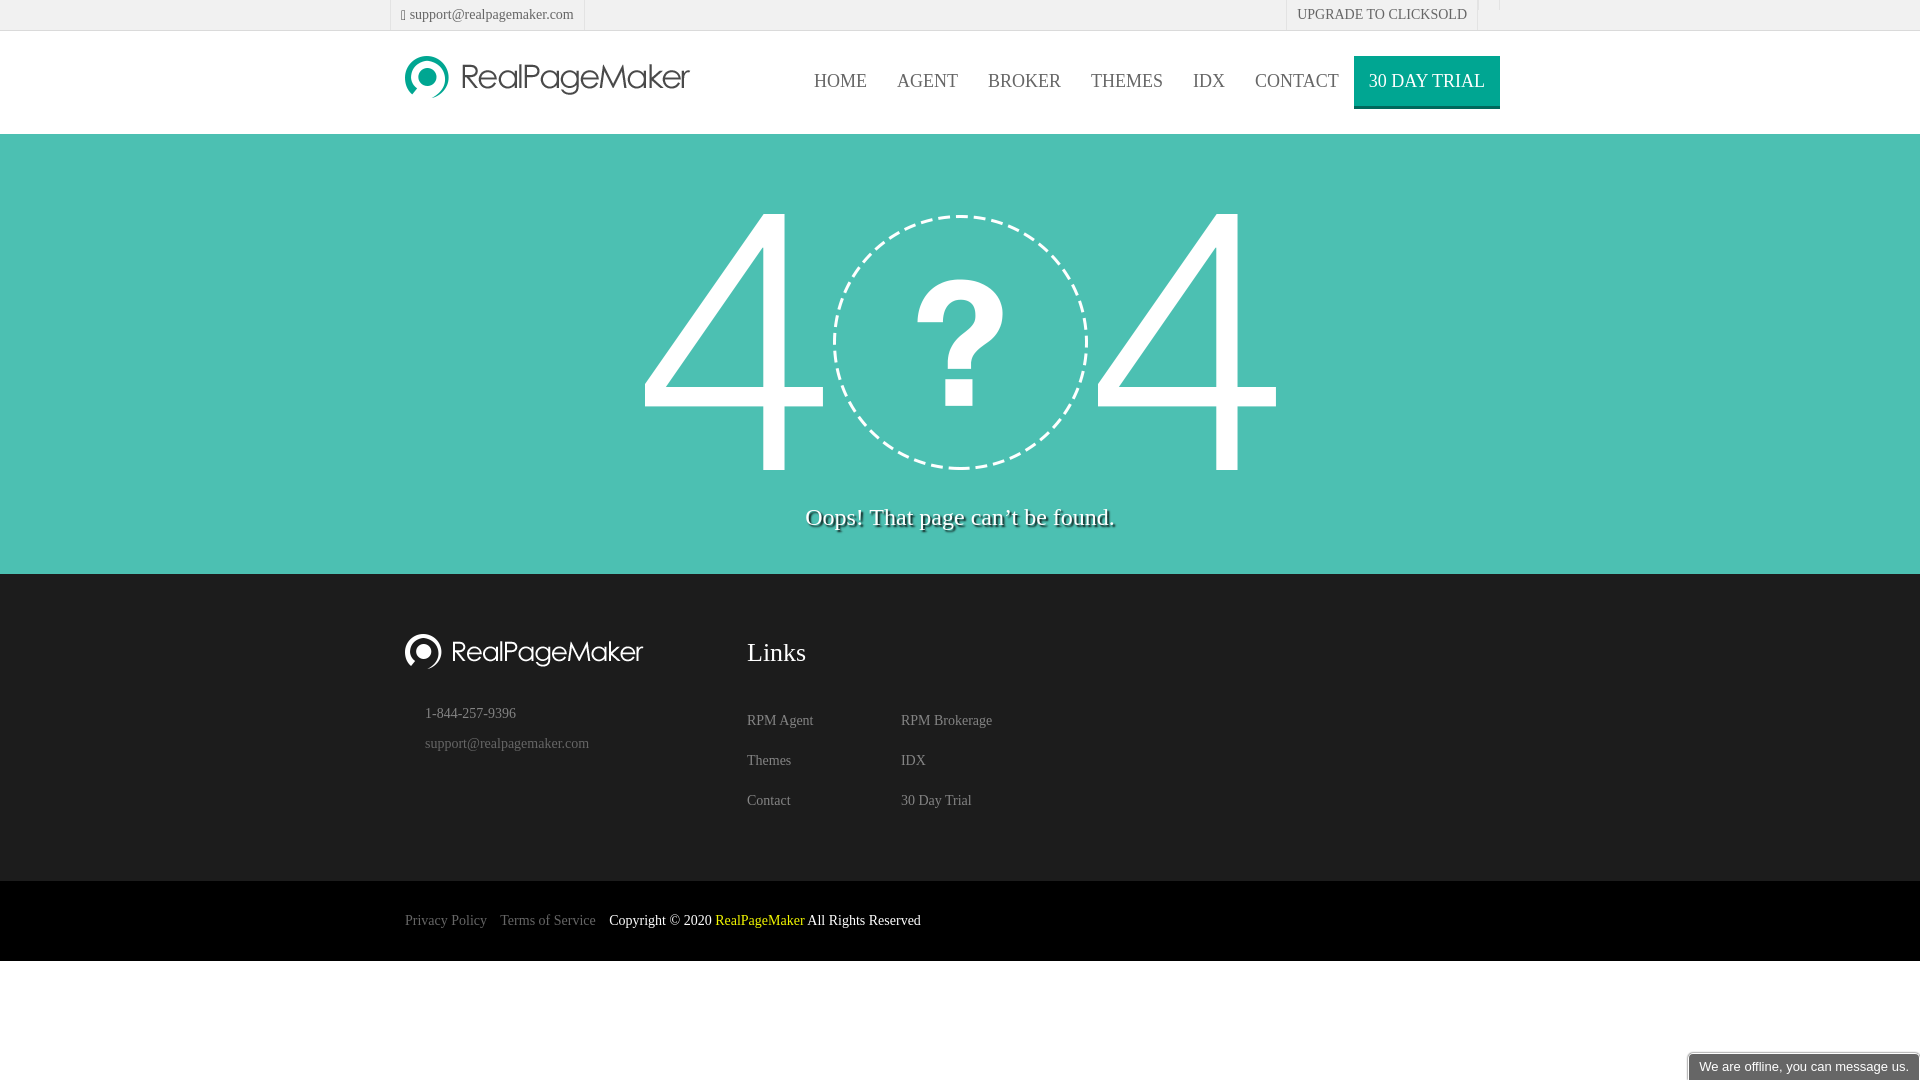  I want to click on support@realpagemaker.com, so click(490, 14).